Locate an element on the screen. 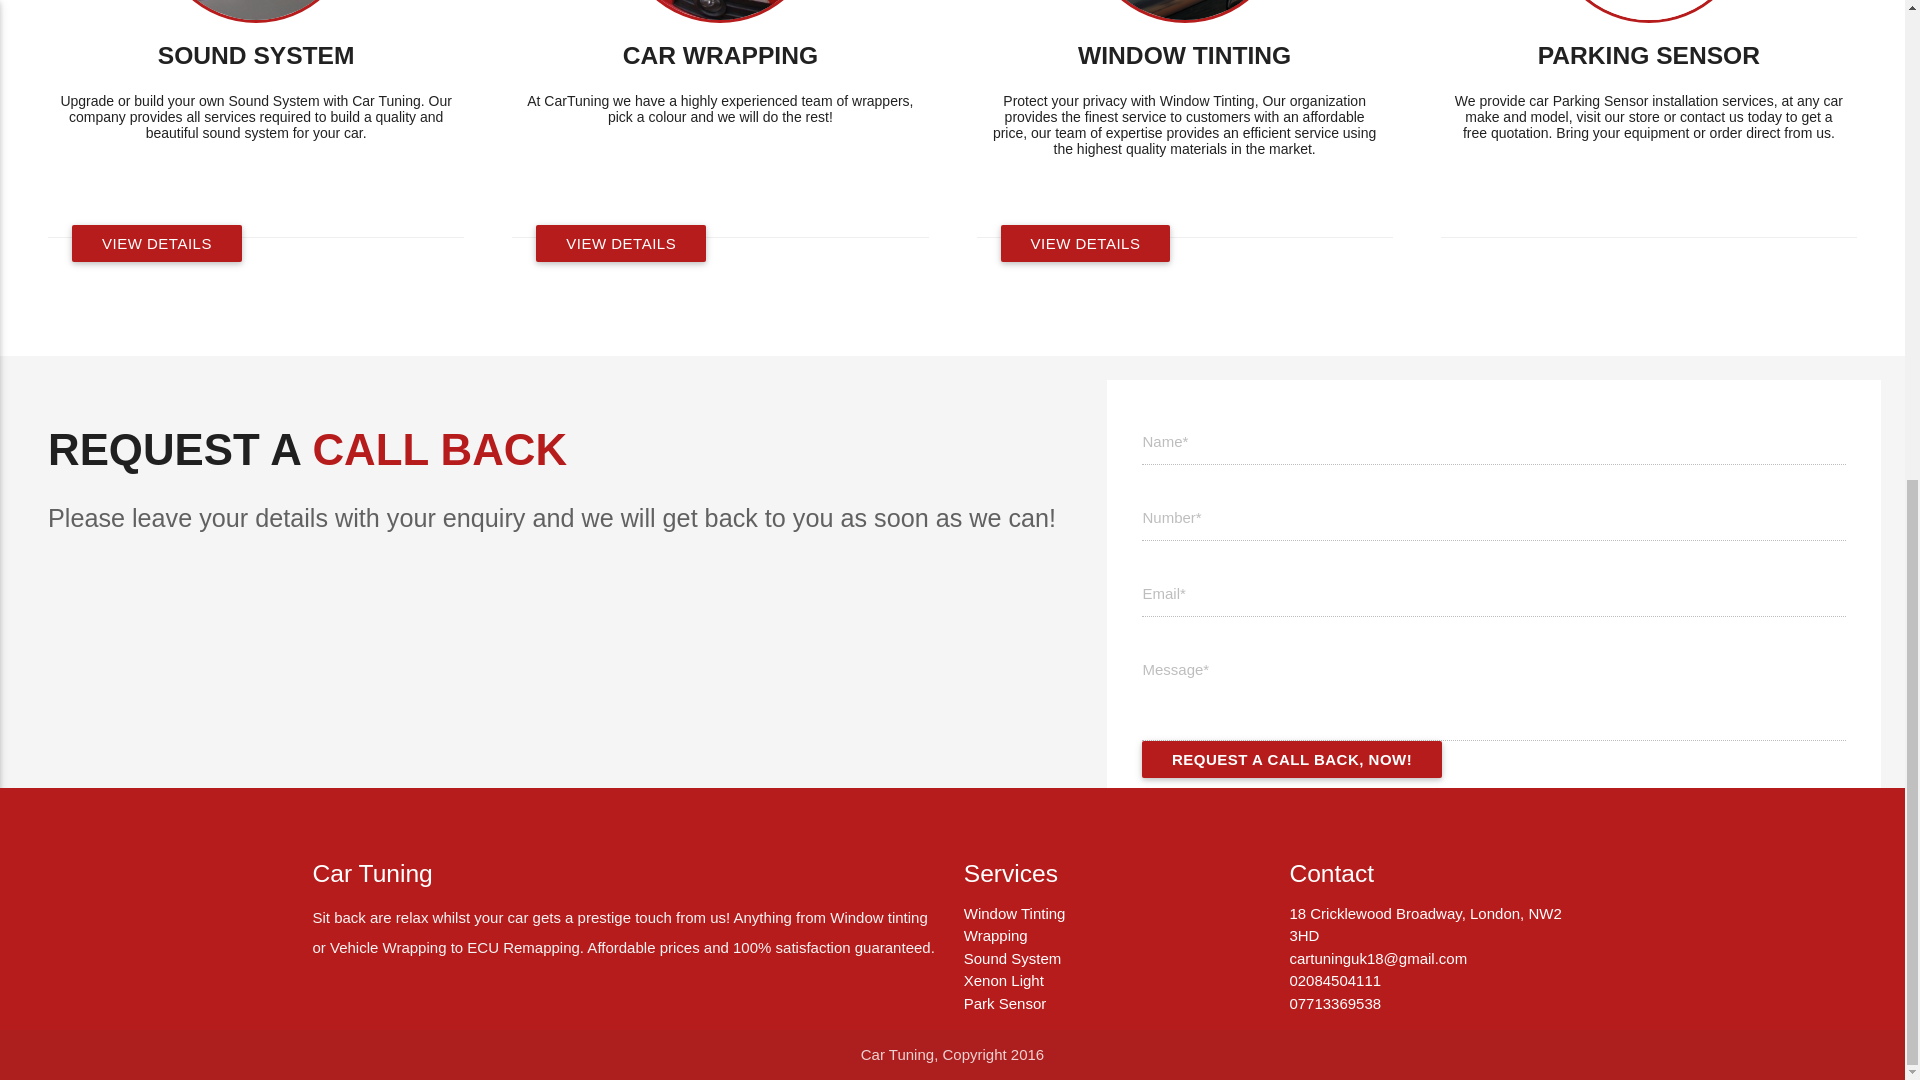 The width and height of the screenshot is (1920, 1080). 02084504111 is located at coordinates (1334, 980).